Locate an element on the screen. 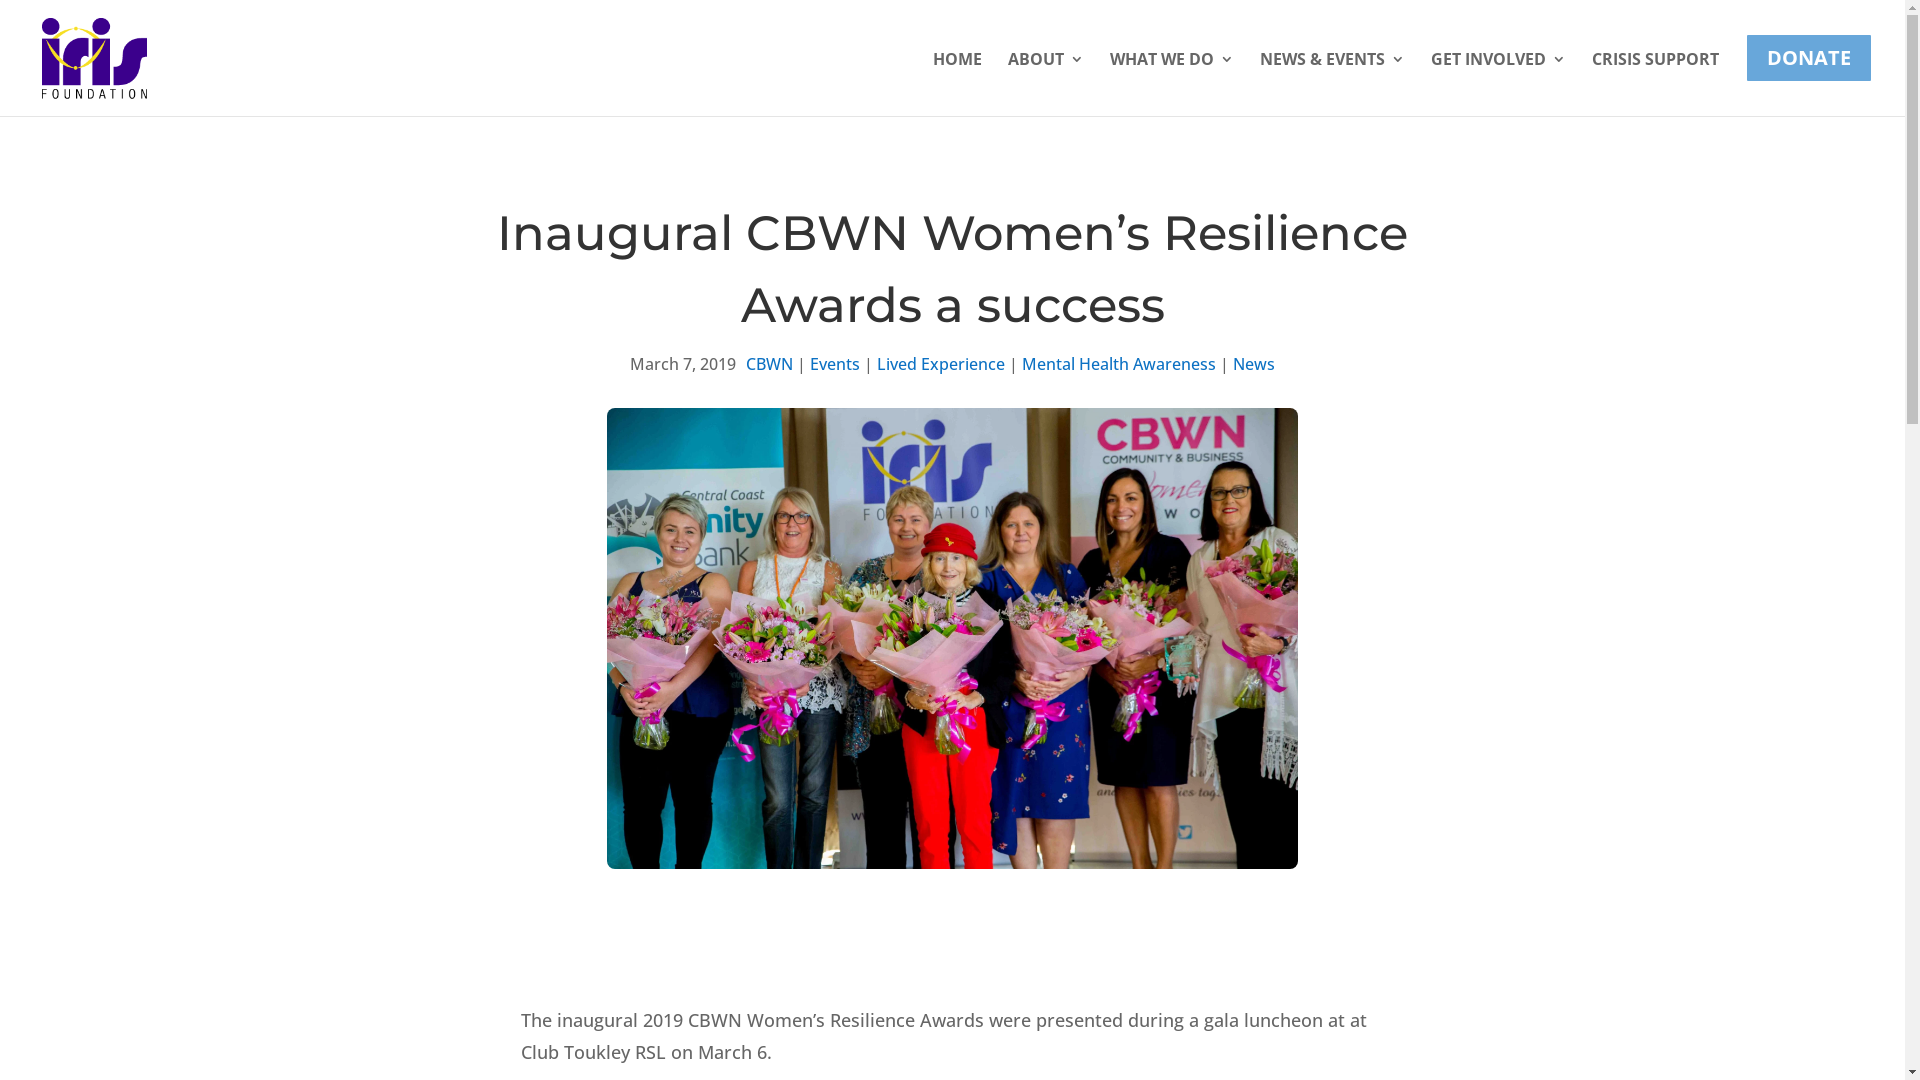 This screenshot has height=1080, width=1920. News is located at coordinates (1254, 364).